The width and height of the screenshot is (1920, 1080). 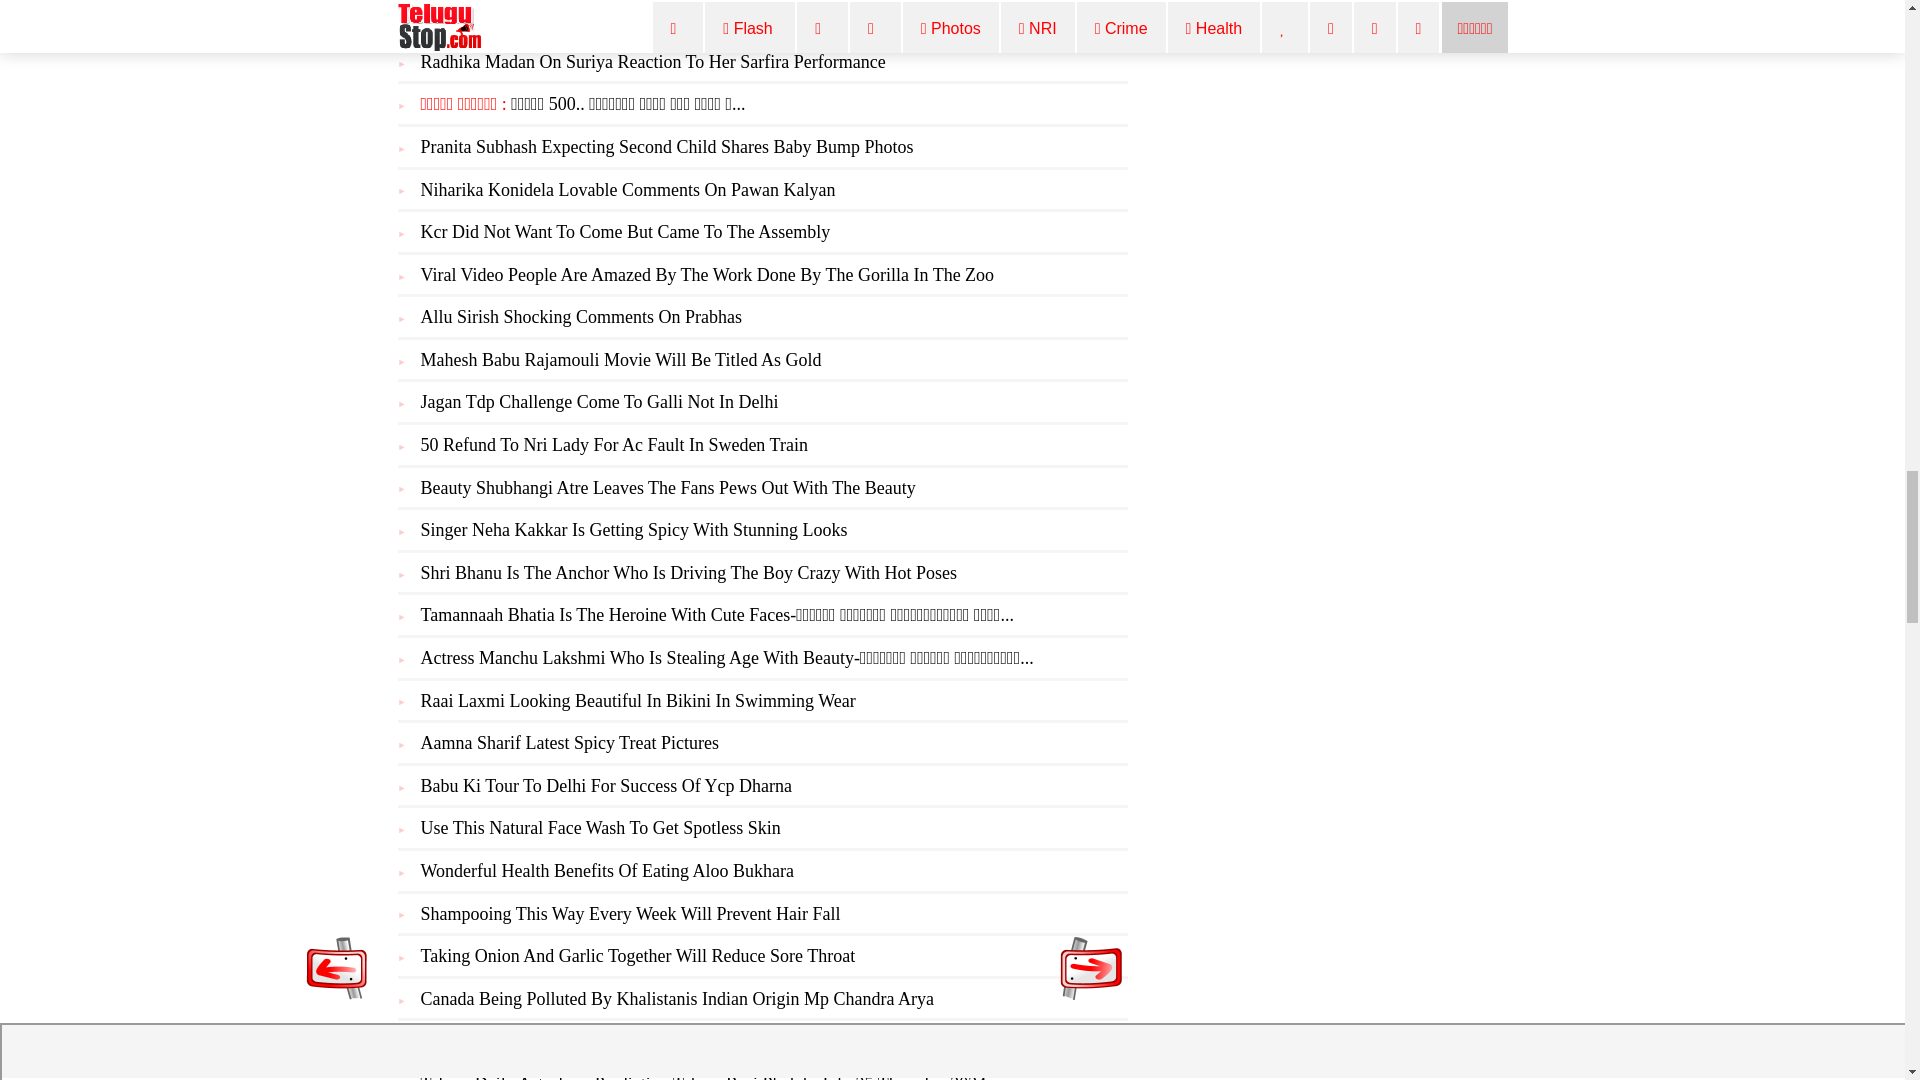 What do you see at coordinates (628, 190) in the screenshot?
I see `Niharika Konidela Lovable Comments On Pawan Kalyan` at bounding box center [628, 190].